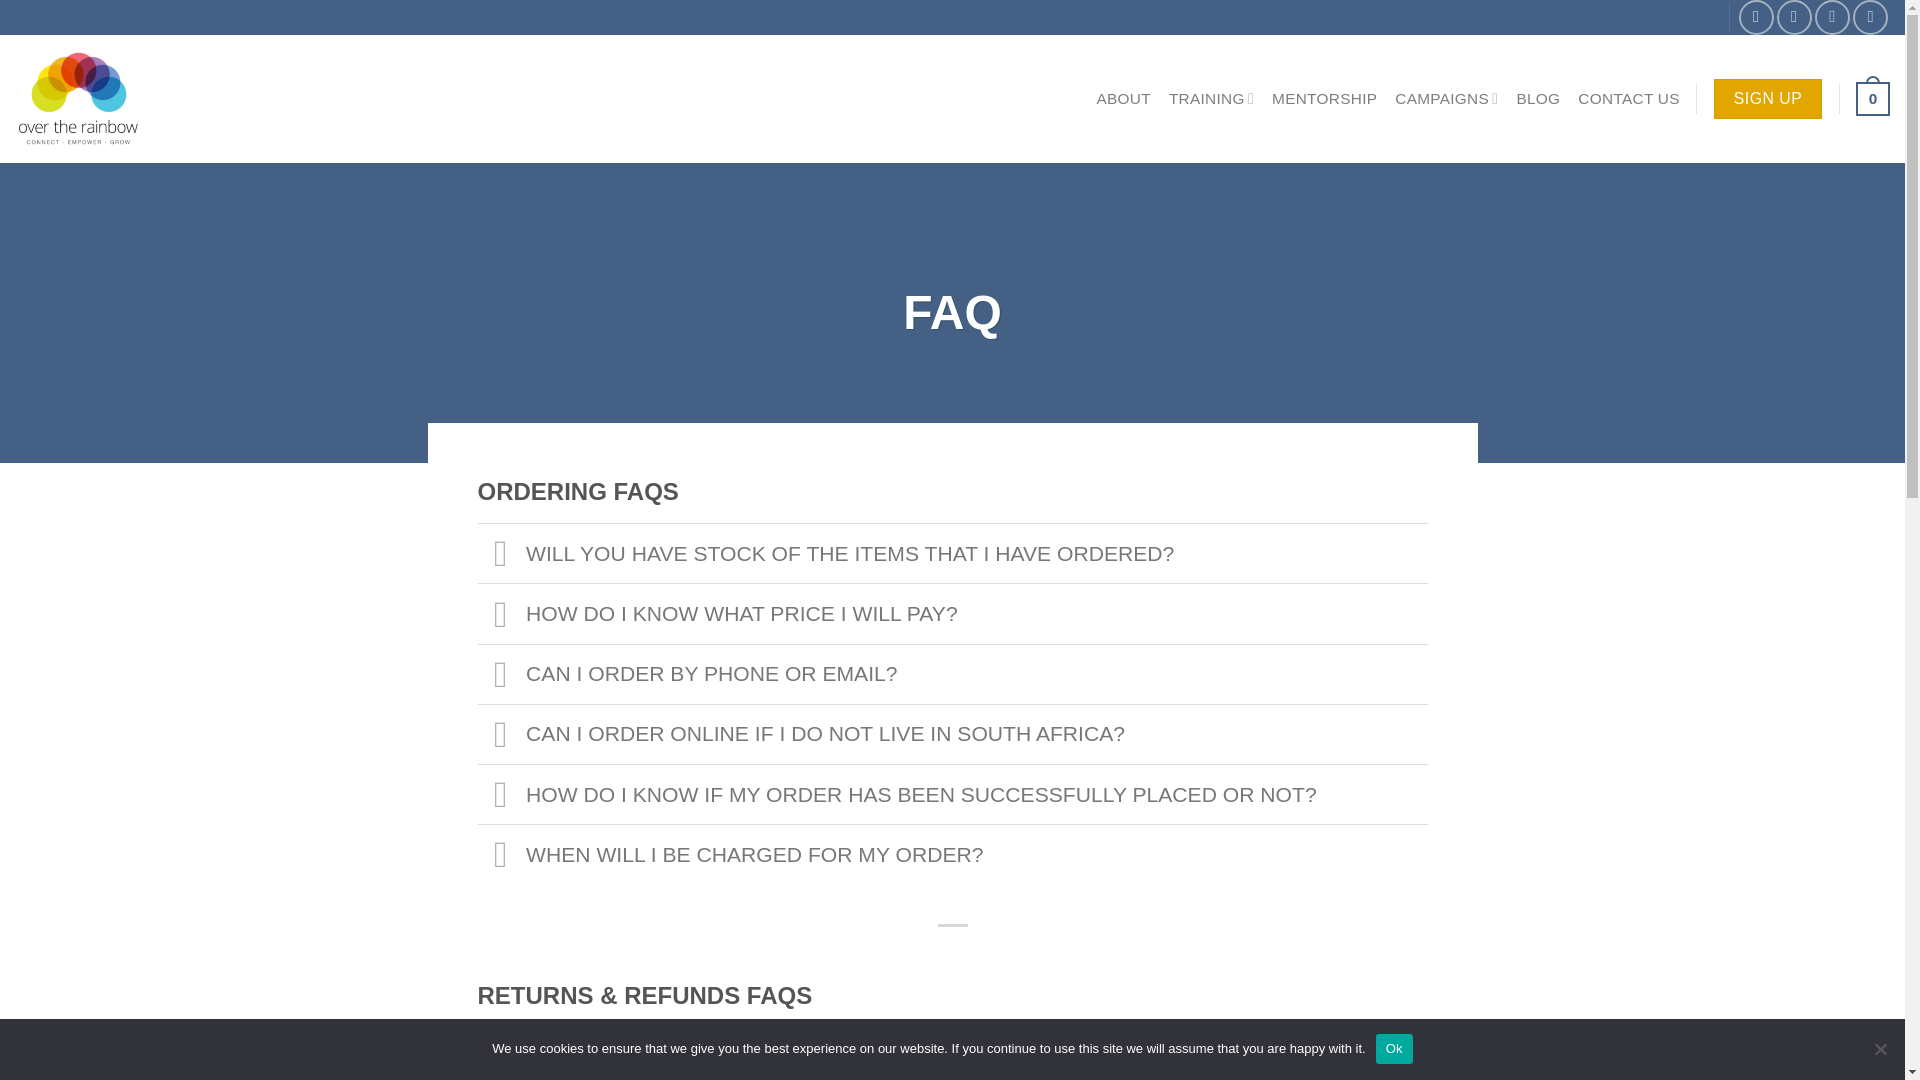 This screenshot has width=1920, height=1080. What do you see at coordinates (157, 98) in the screenshot?
I see `Over the Rainbow - Empowering Entrepreneurs` at bounding box center [157, 98].